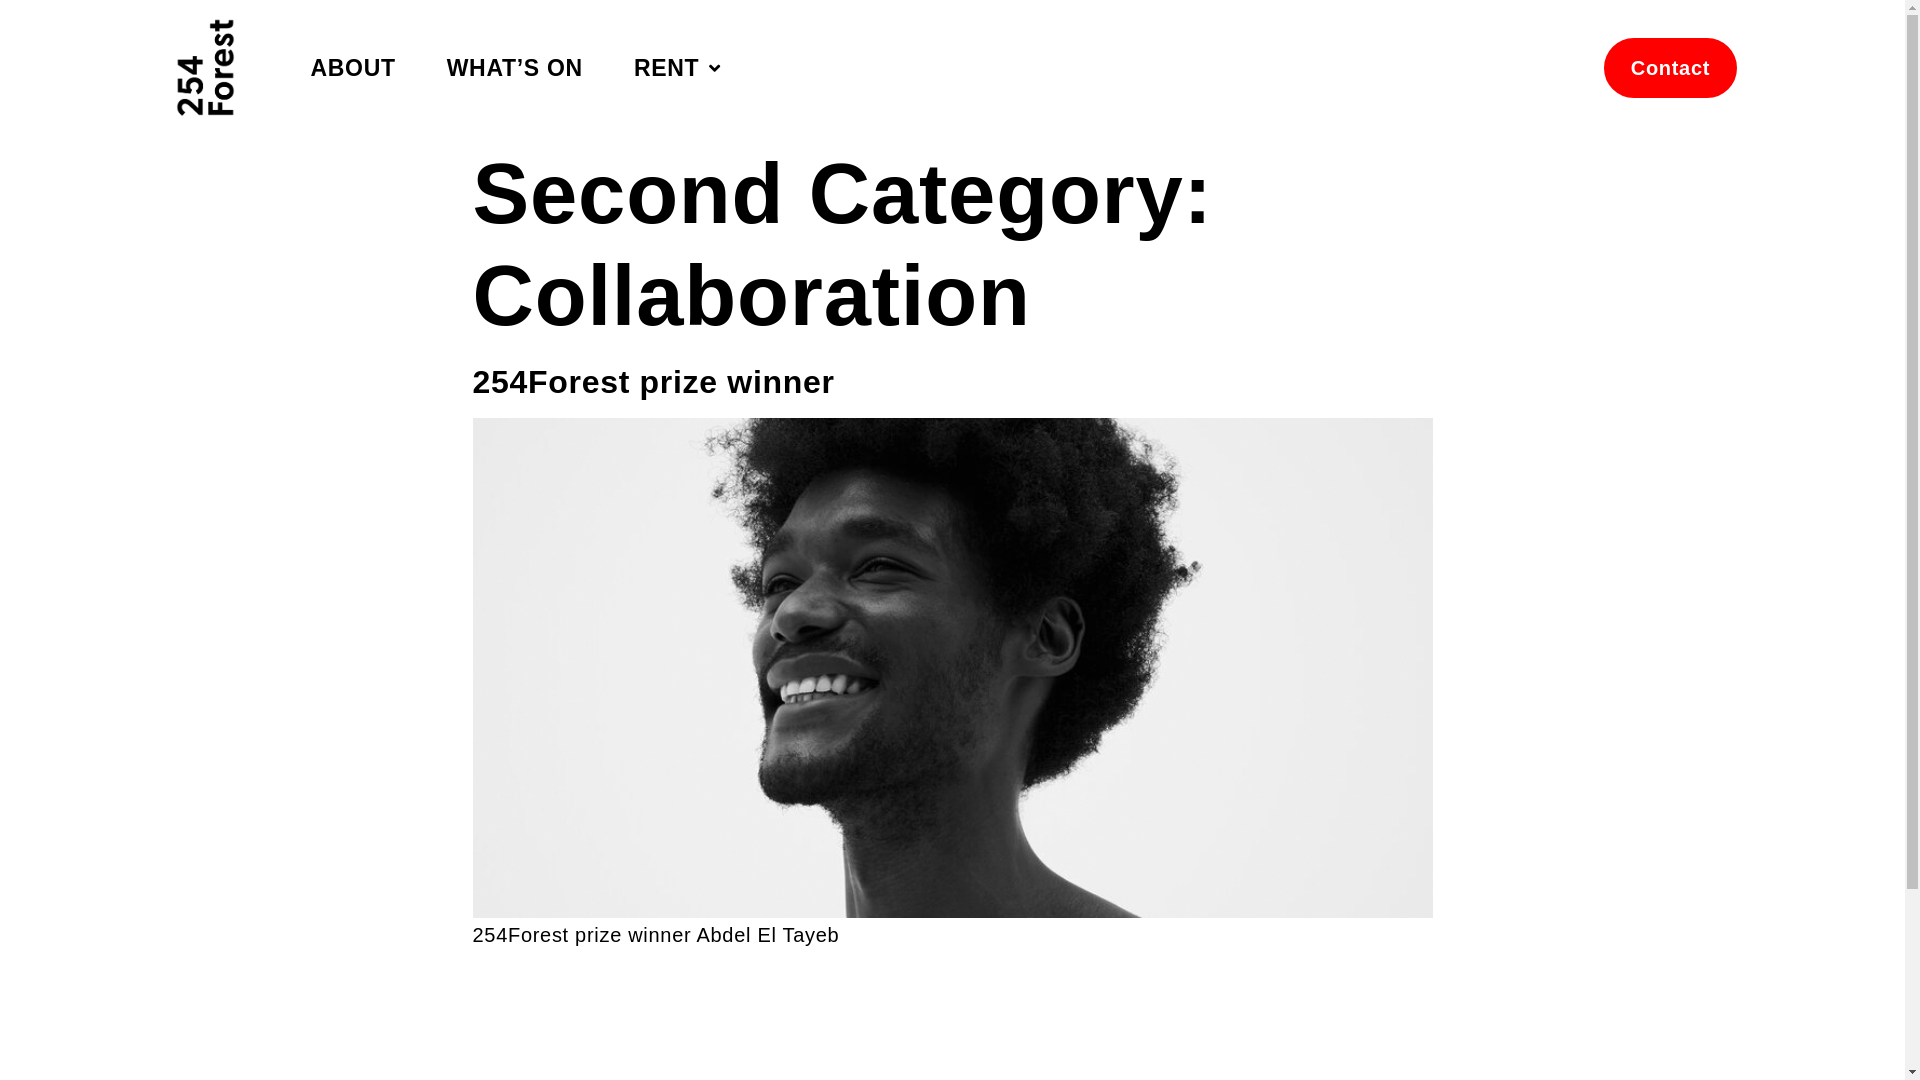 The image size is (1920, 1080). What do you see at coordinates (678, 68) in the screenshot?
I see `RENT` at bounding box center [678, 68].